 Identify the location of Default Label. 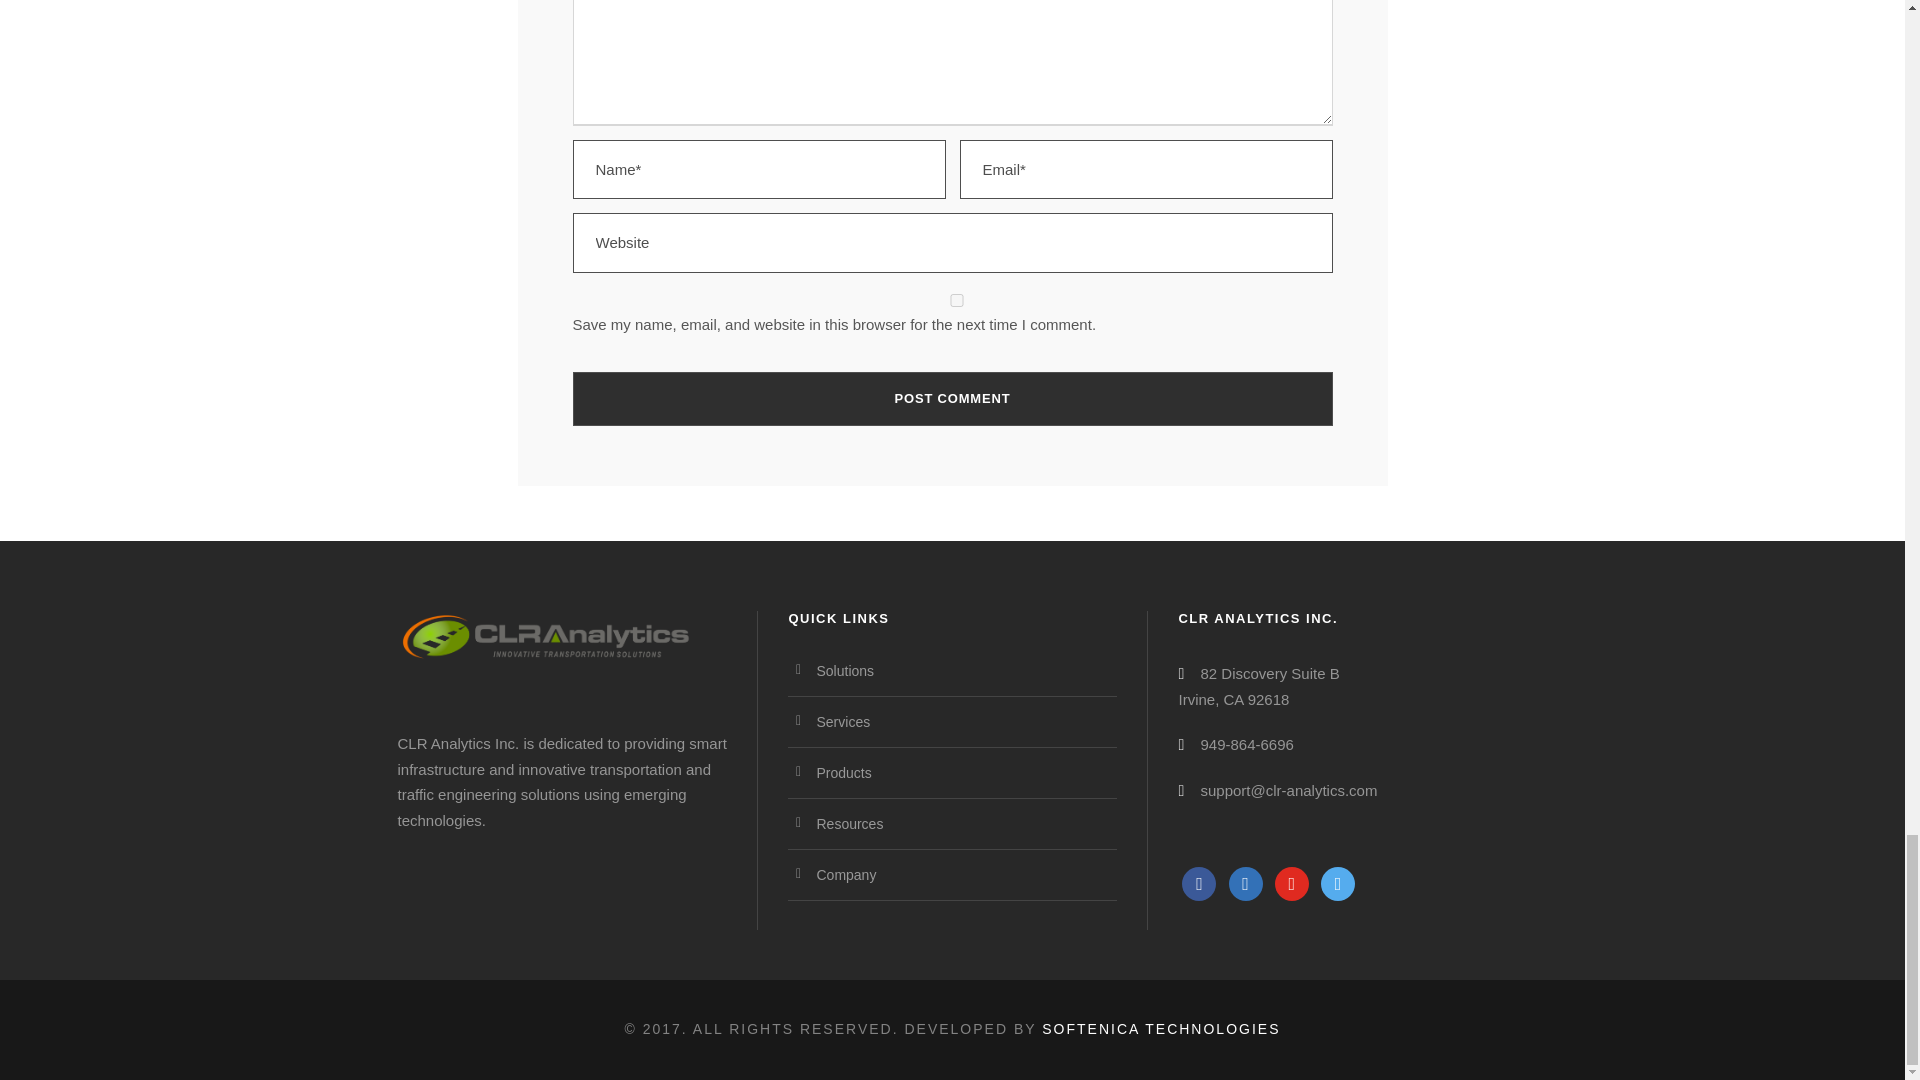
(1338, 882).